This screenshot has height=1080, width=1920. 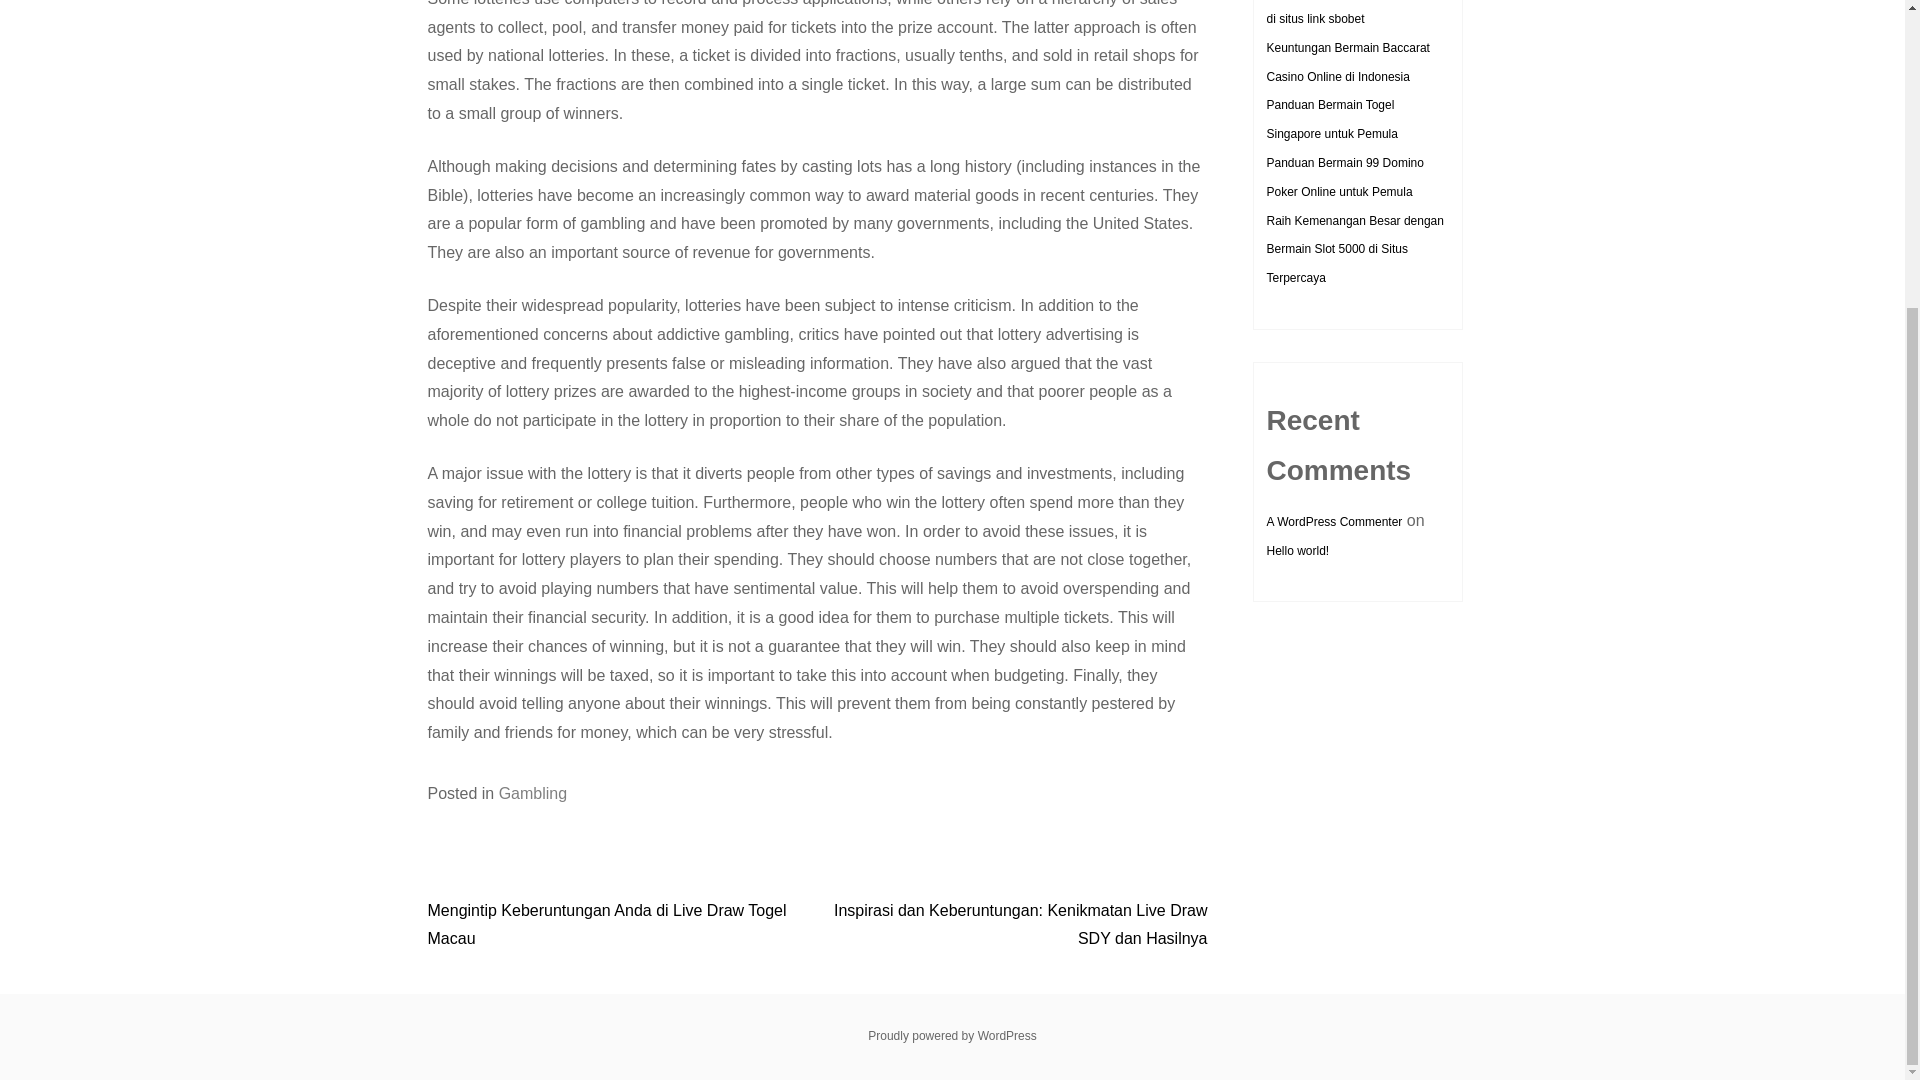 What do you see at coordinates (1352, 12) in the screenshot?
I see `Panduan lengkap untuk bermain di situs link sbobet` at bounding box center [1352, 12].